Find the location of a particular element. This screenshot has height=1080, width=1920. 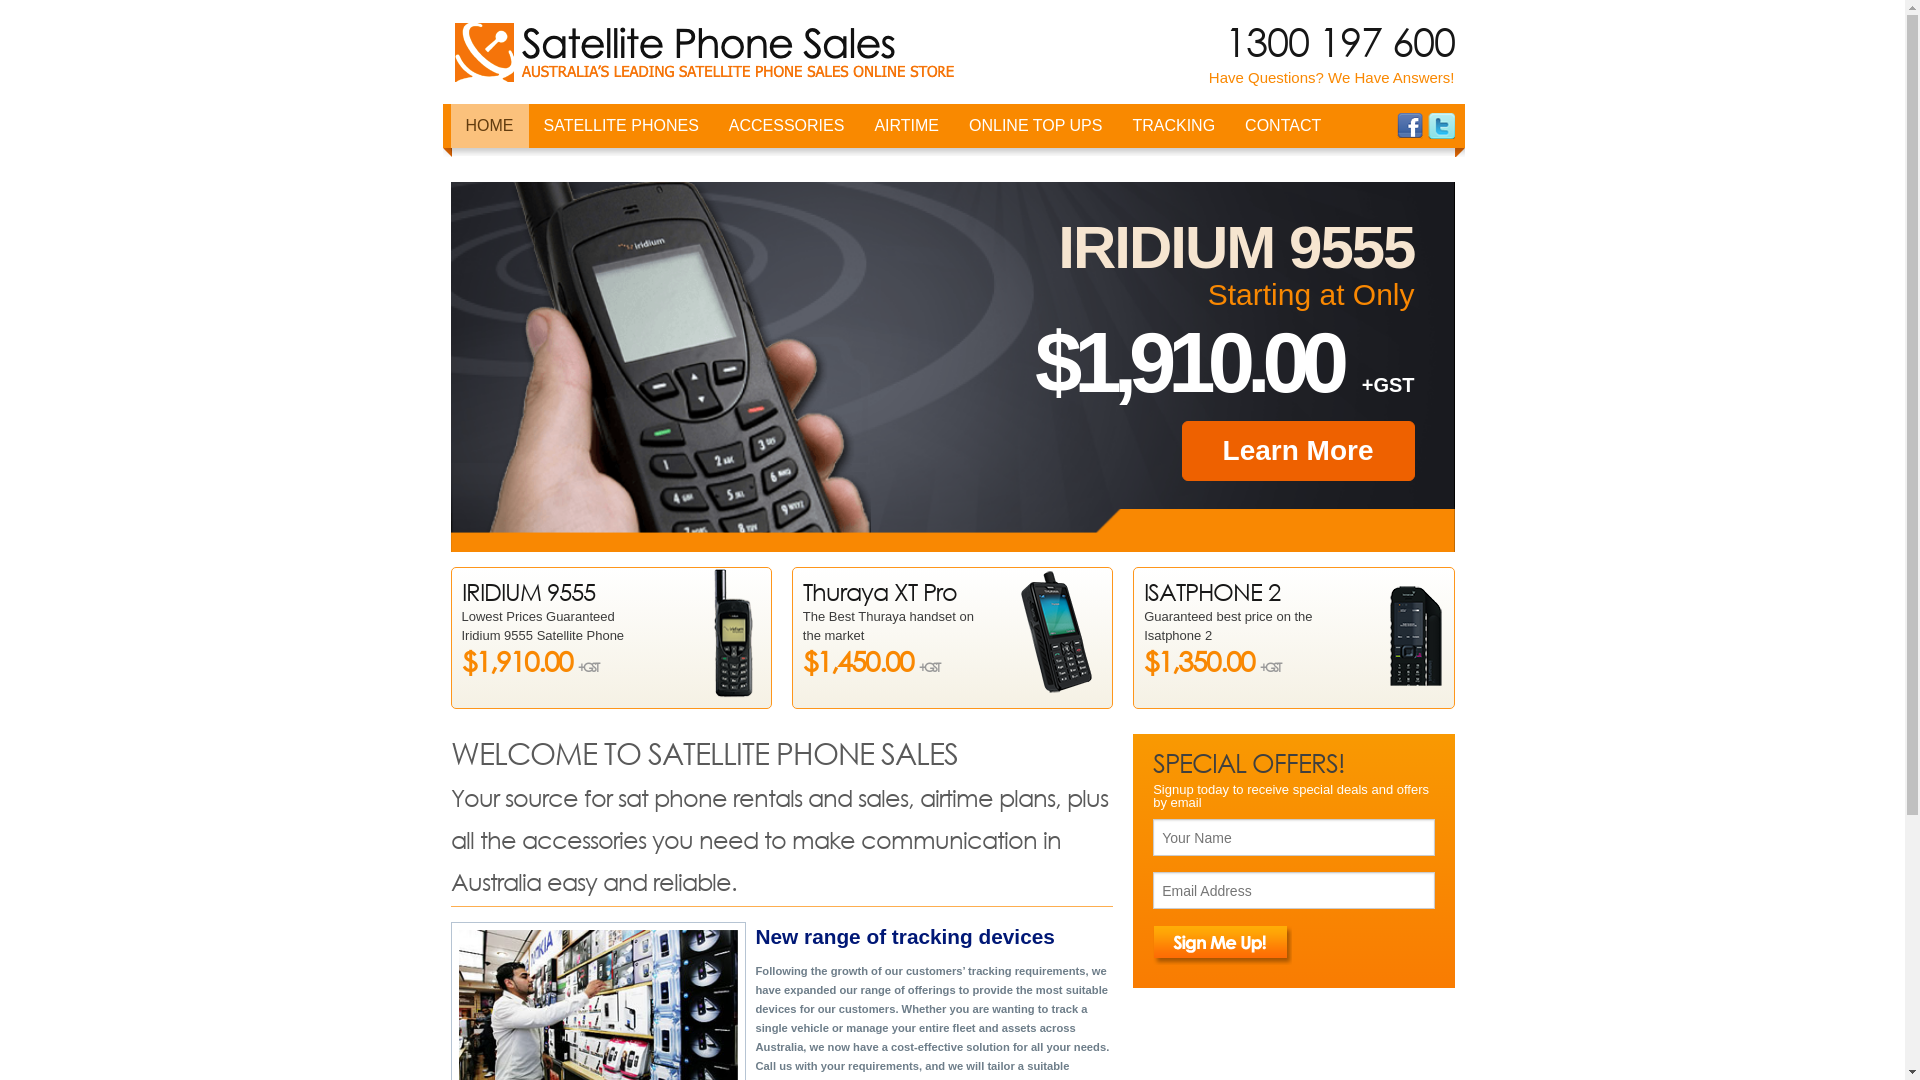

Iridium Go is located at coordinates (629, 443).